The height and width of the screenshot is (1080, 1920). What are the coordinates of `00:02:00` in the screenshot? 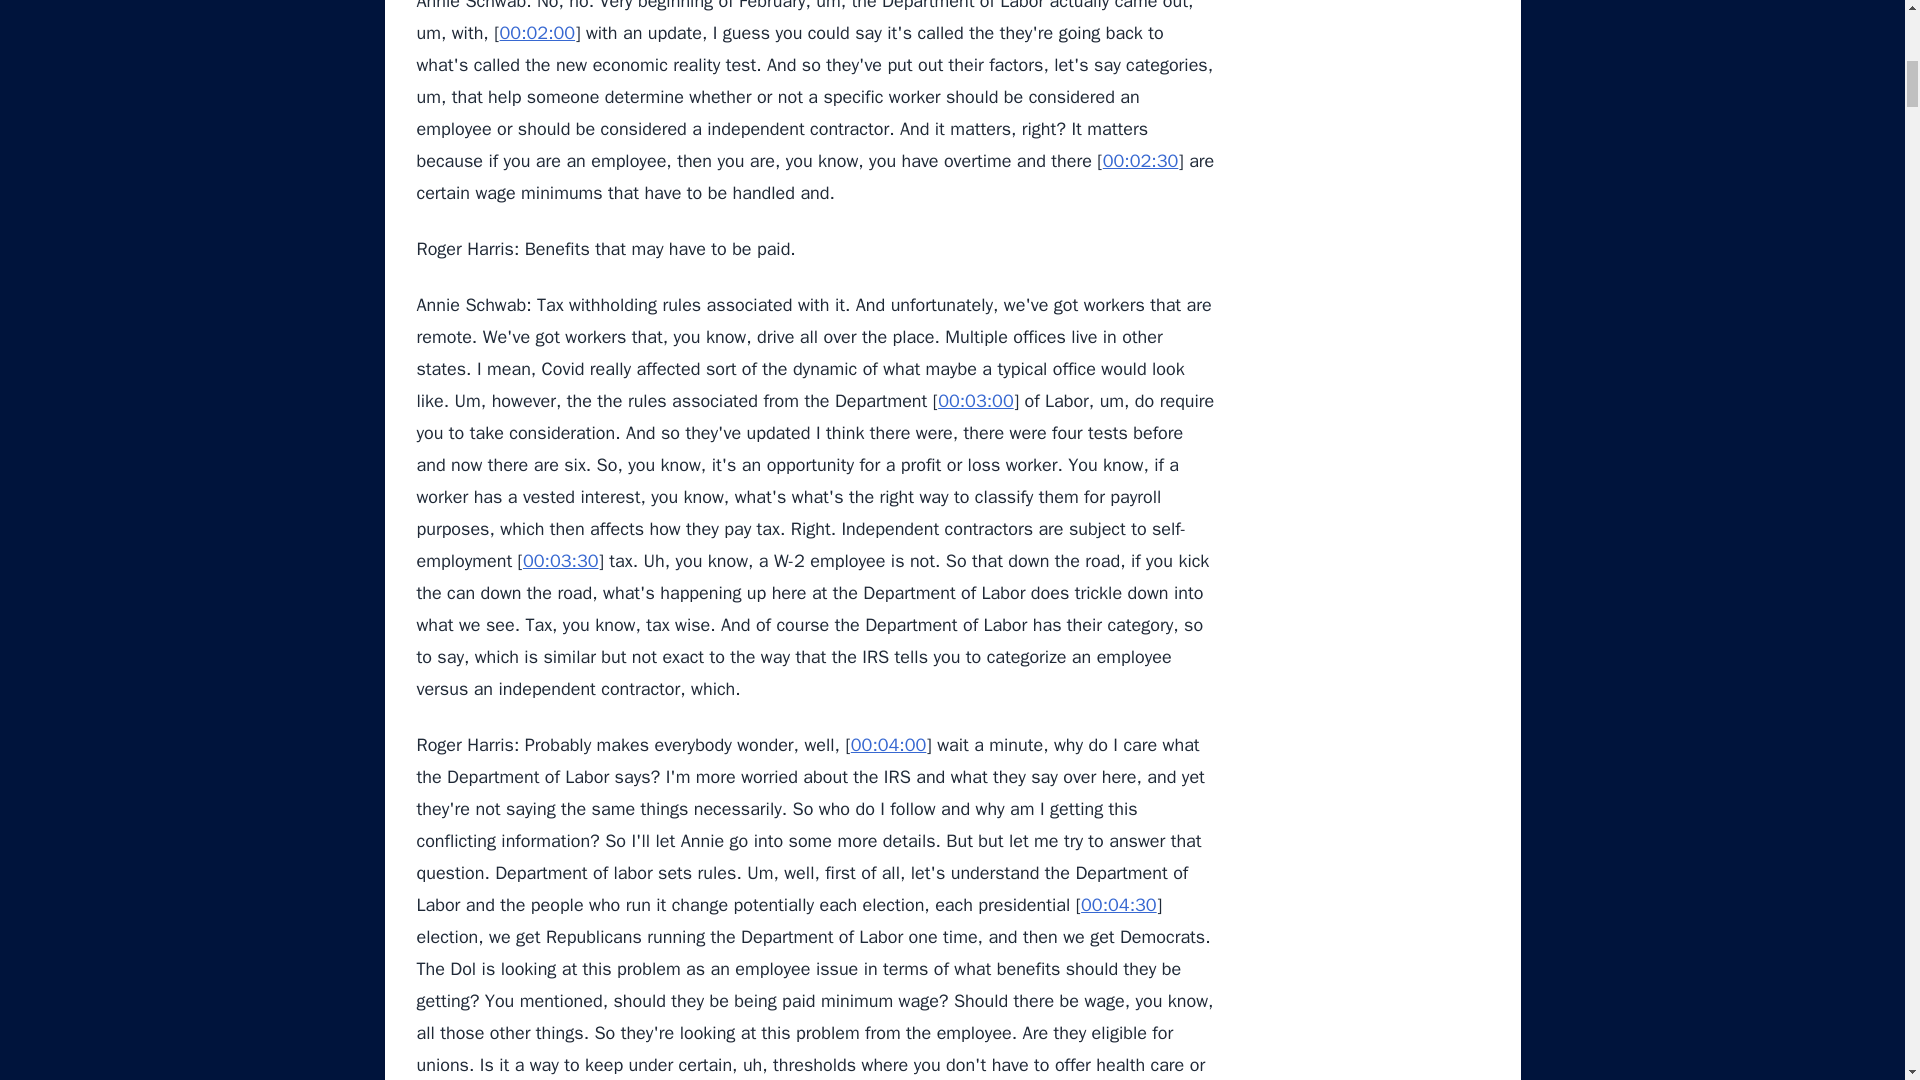 It's located at (538, 32).